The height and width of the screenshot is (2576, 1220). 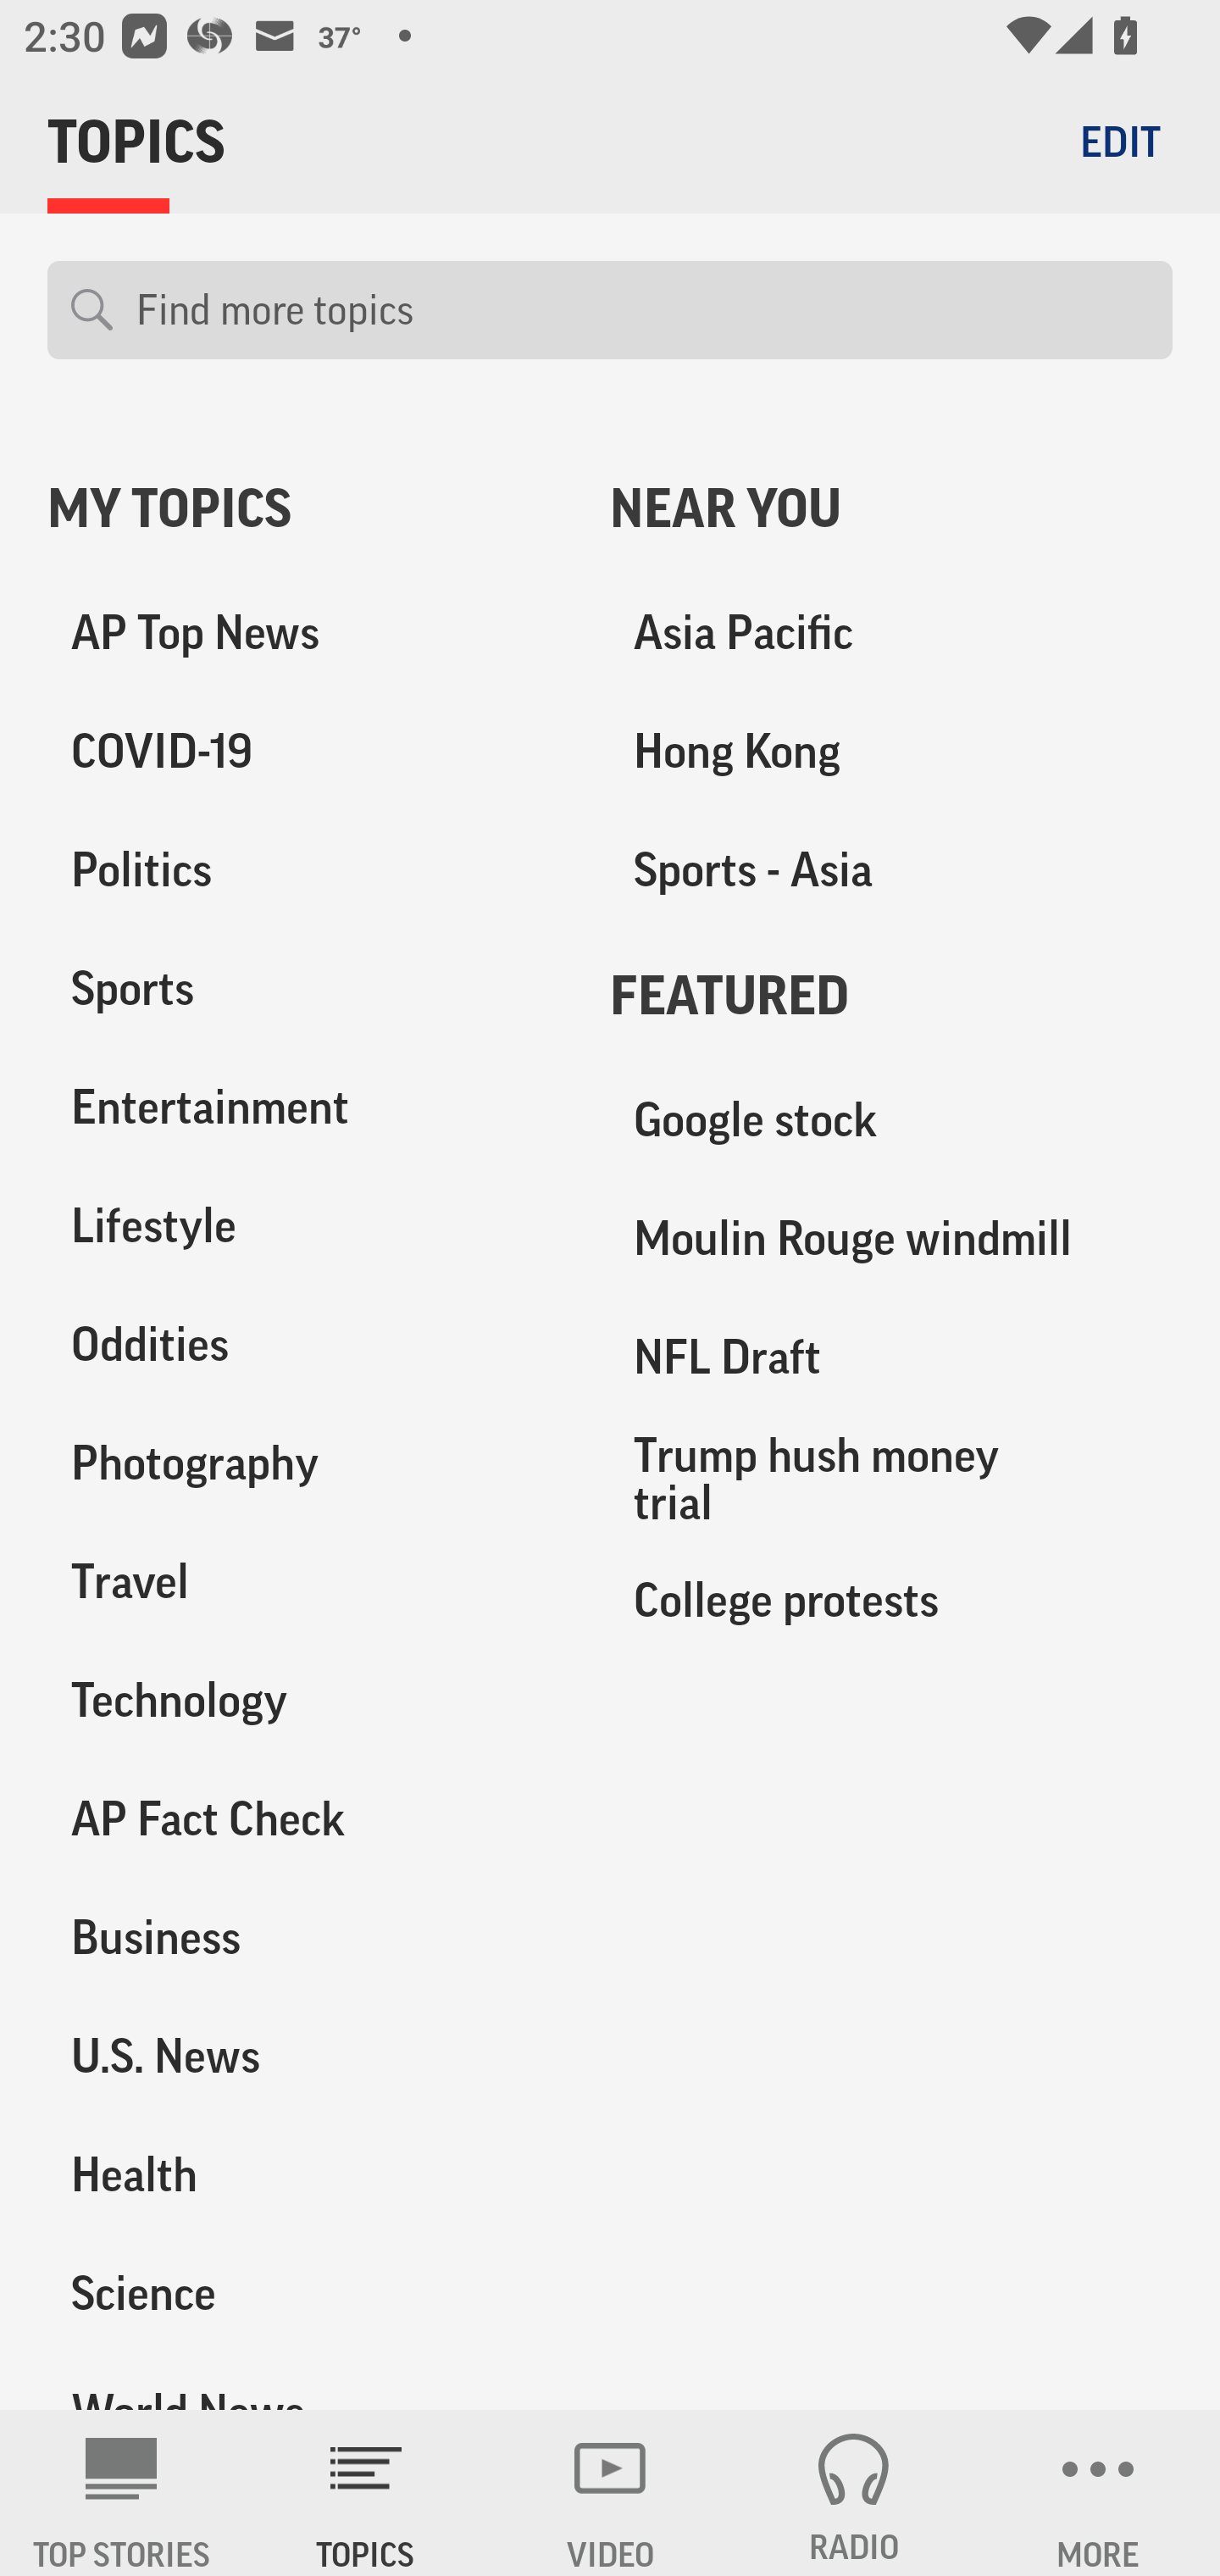 I want to click on RADIO, so click(x=854, y=2493).